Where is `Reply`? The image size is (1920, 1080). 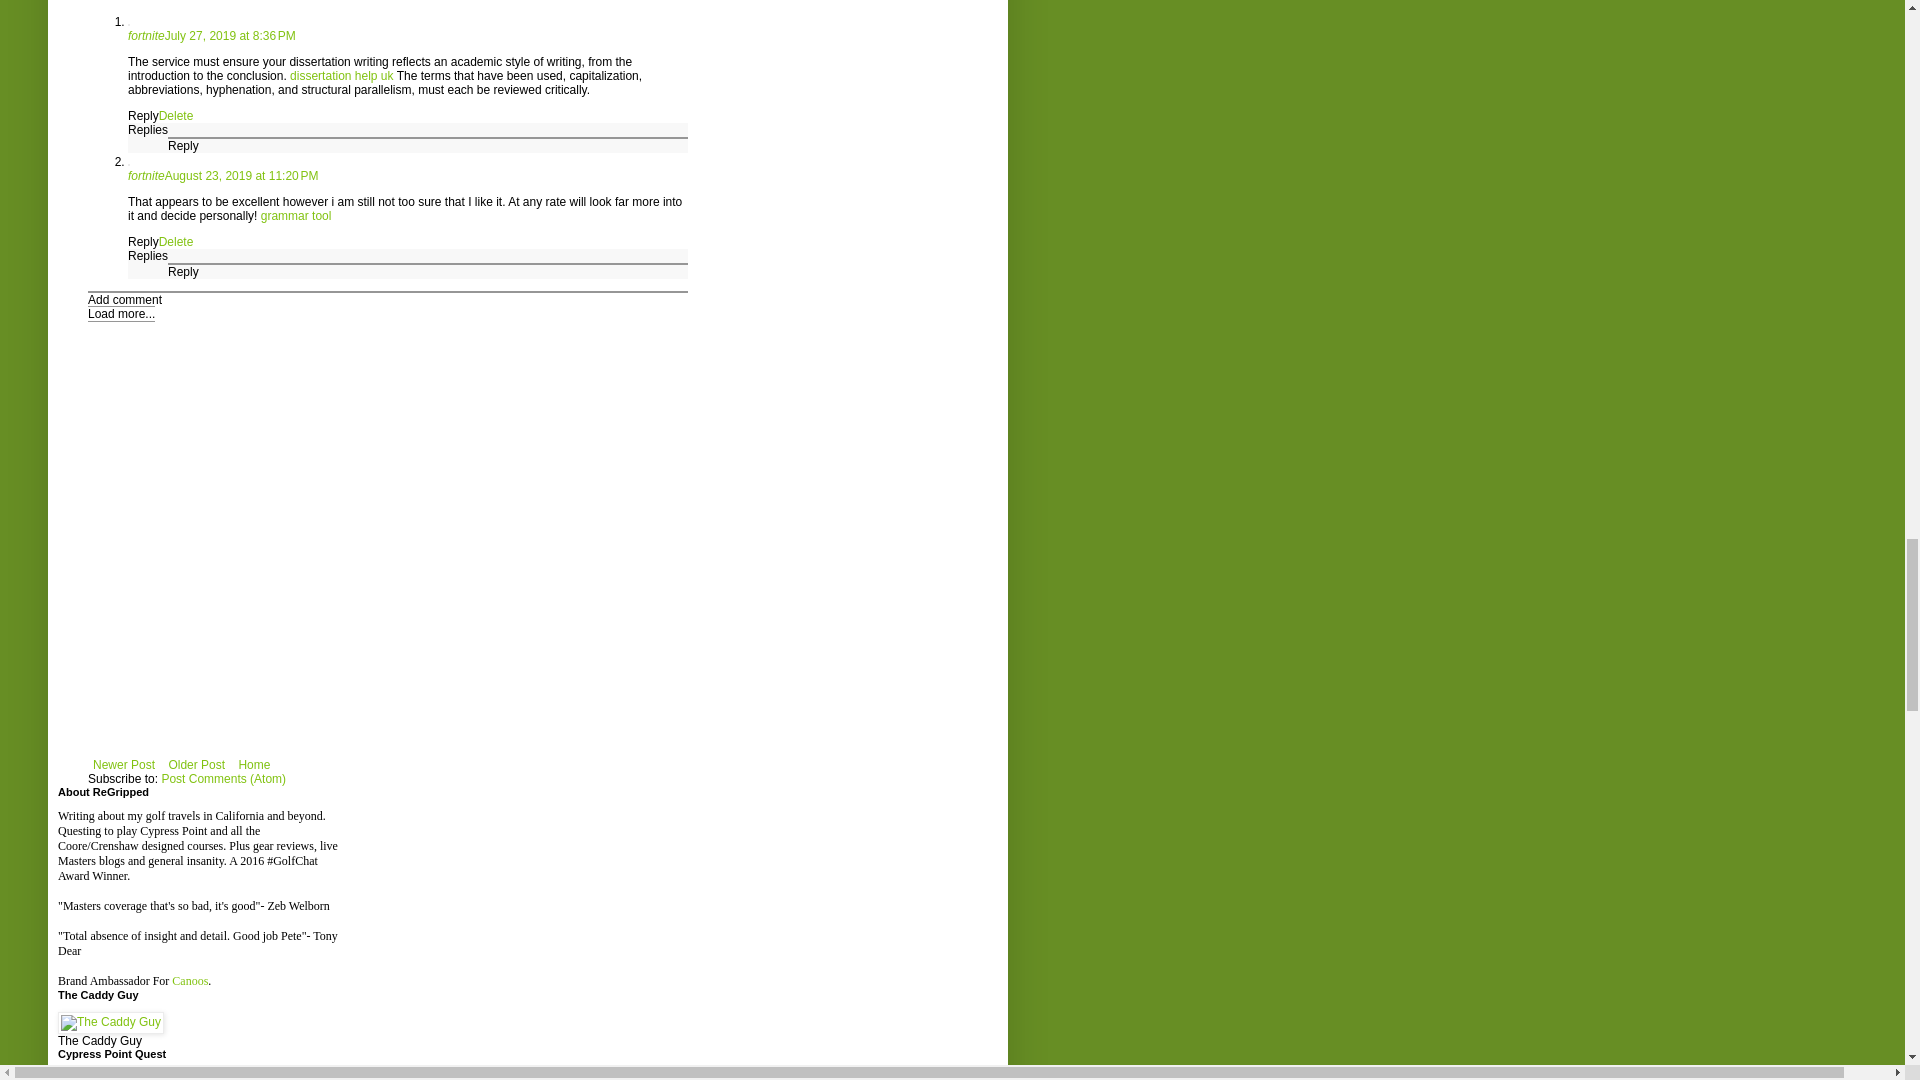 Reply is located at coordinates (184, 146).